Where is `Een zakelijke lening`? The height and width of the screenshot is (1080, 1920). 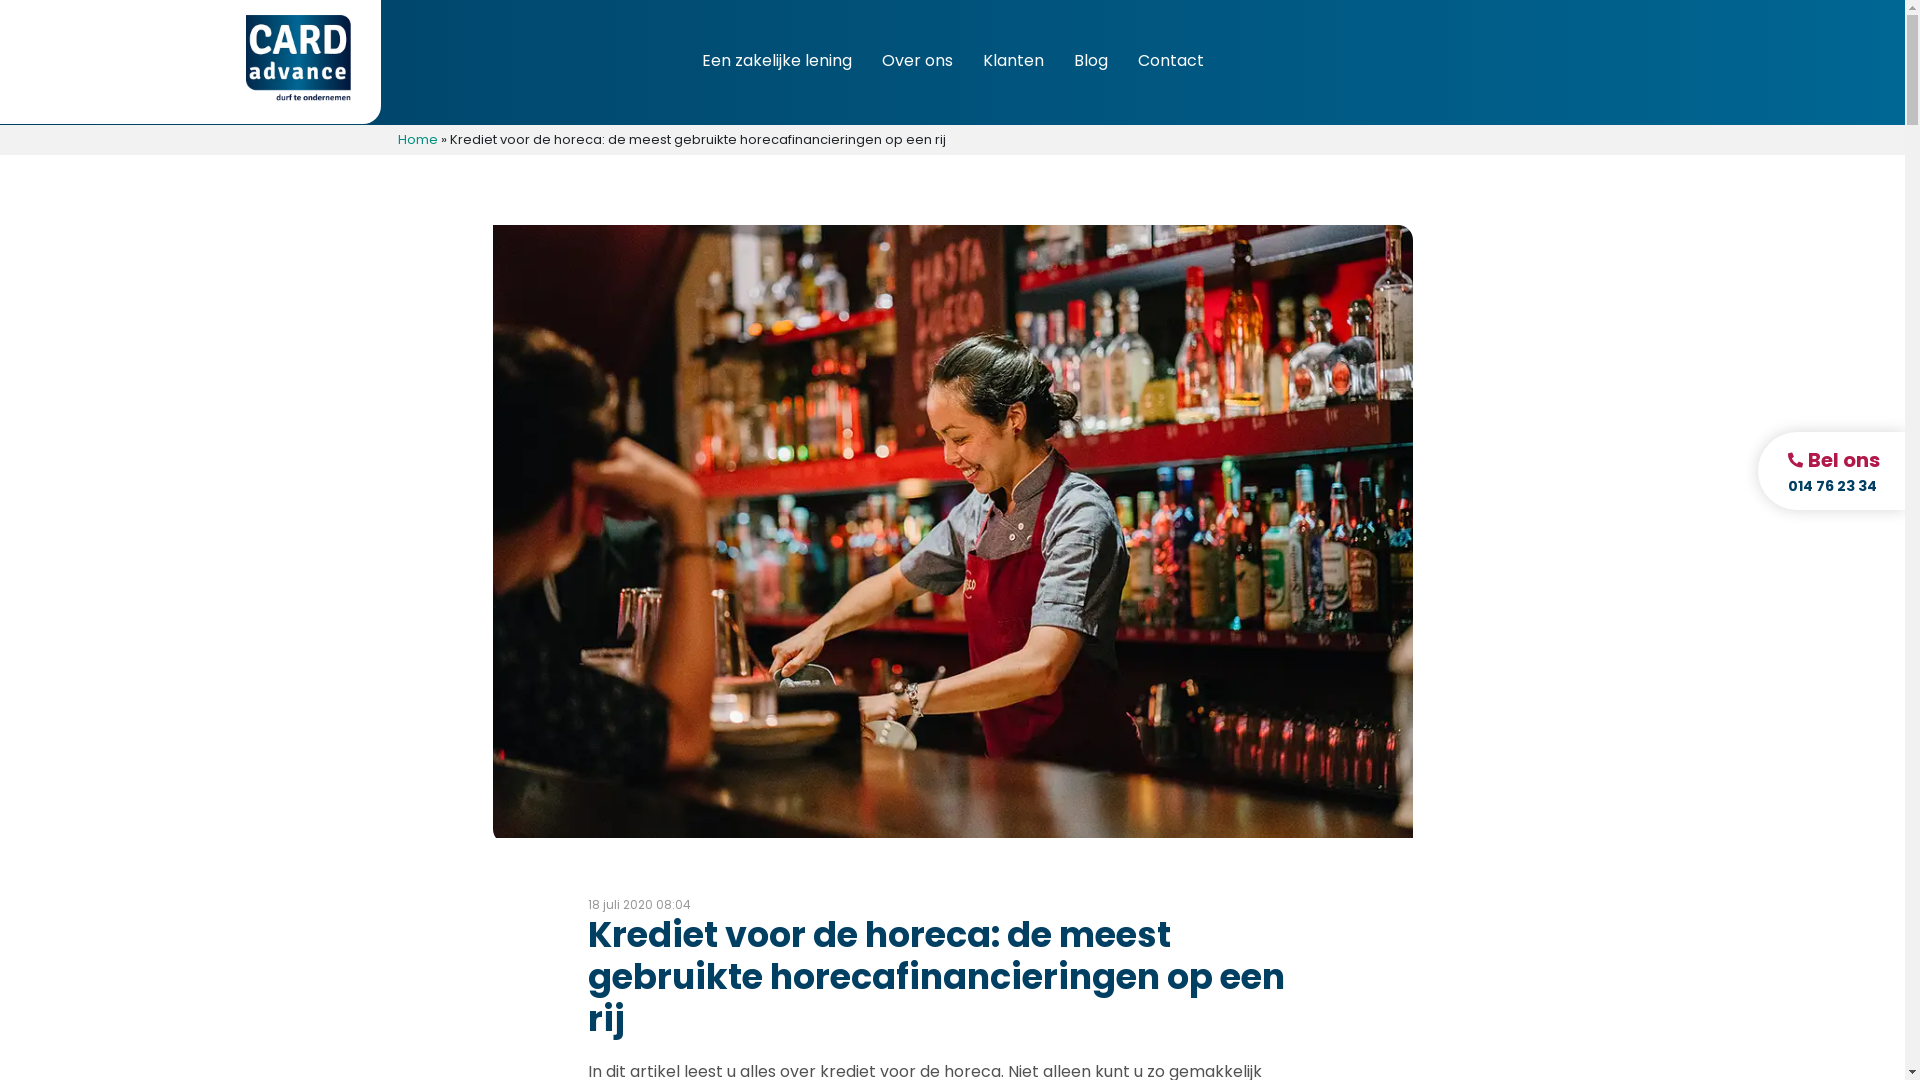
Een zakelijke lening is located at coordinates (777, 62).